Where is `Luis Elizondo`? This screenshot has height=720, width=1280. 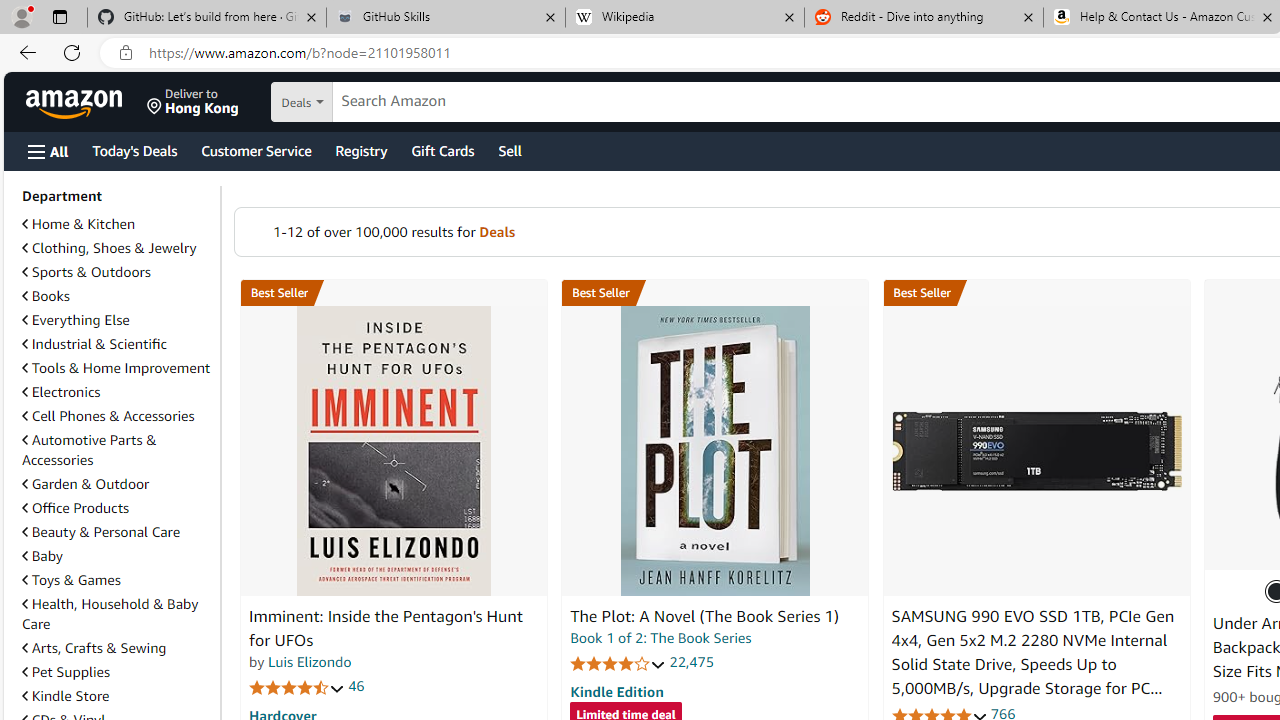
Luis Elizondo is located at coordinates (310, 662).